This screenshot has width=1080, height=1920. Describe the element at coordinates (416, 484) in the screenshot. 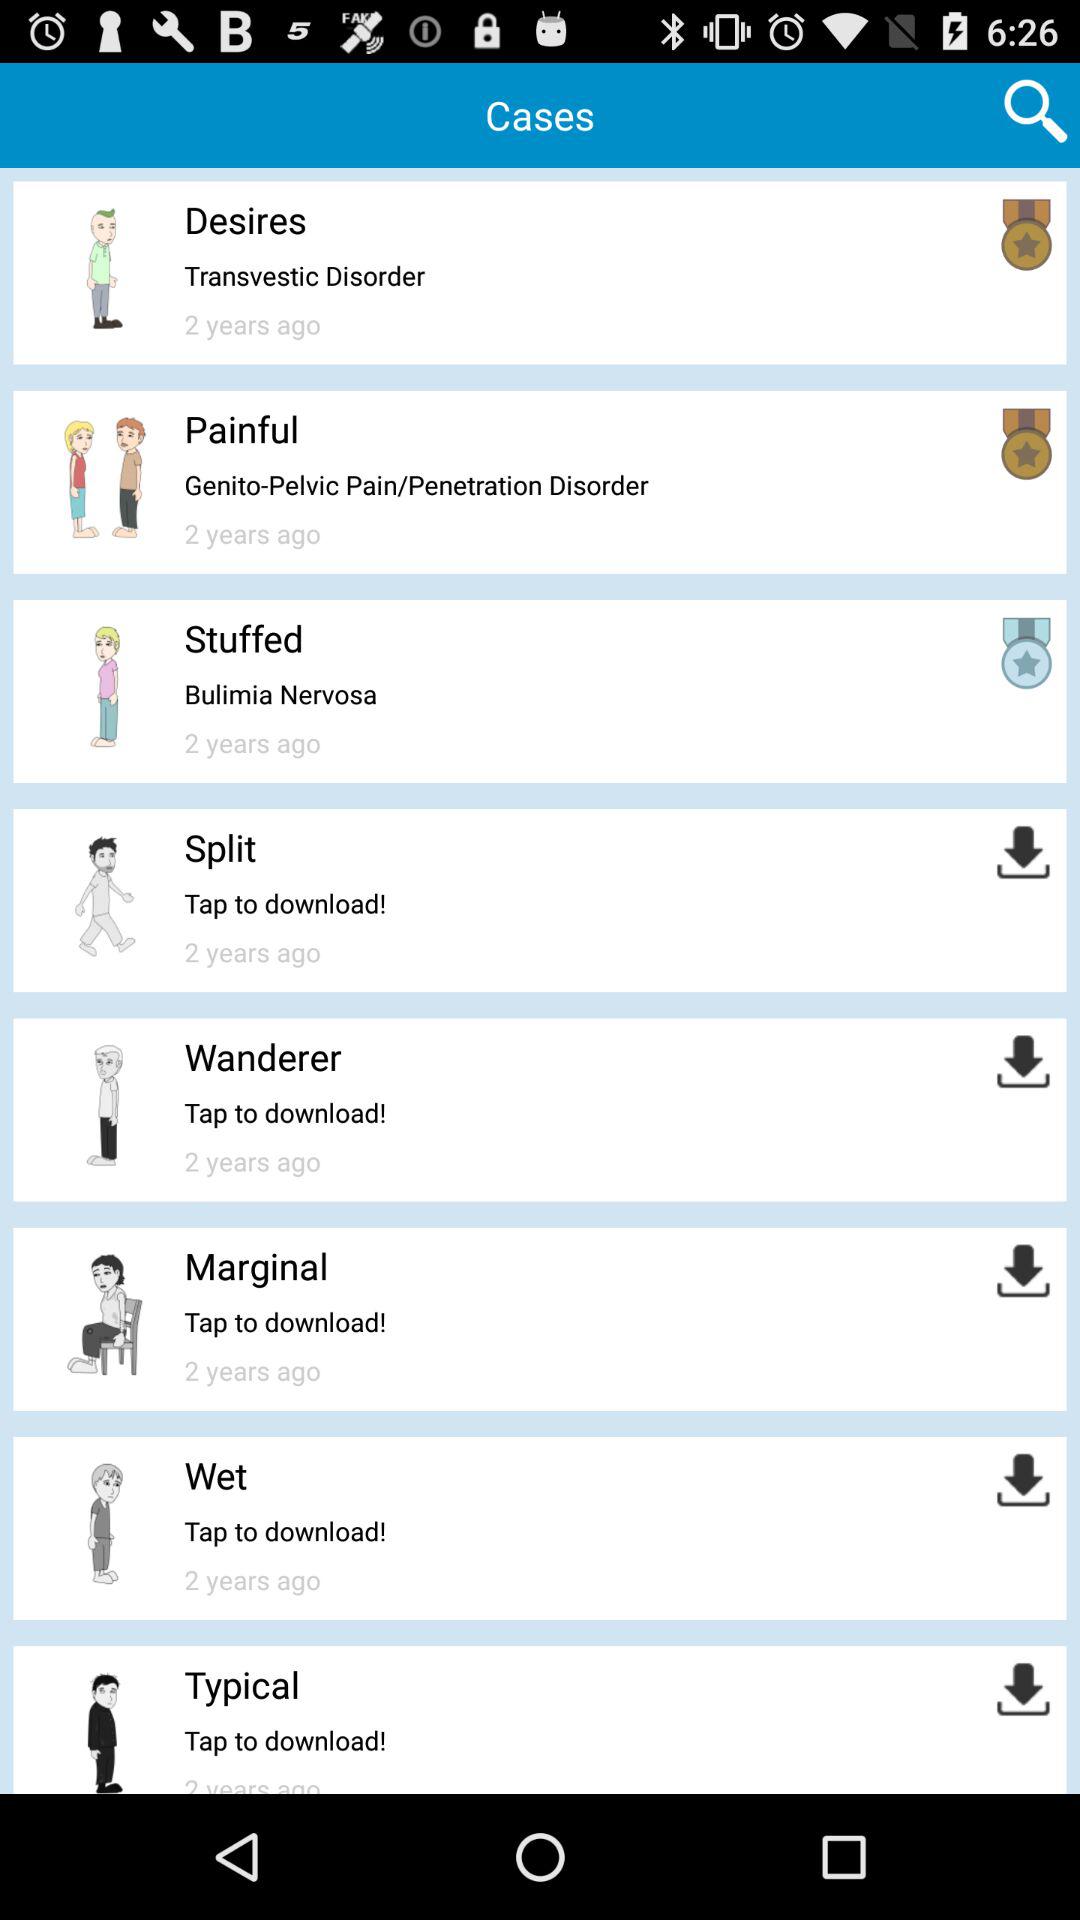

I see `turn on the app above 2 years ago item` at that location.